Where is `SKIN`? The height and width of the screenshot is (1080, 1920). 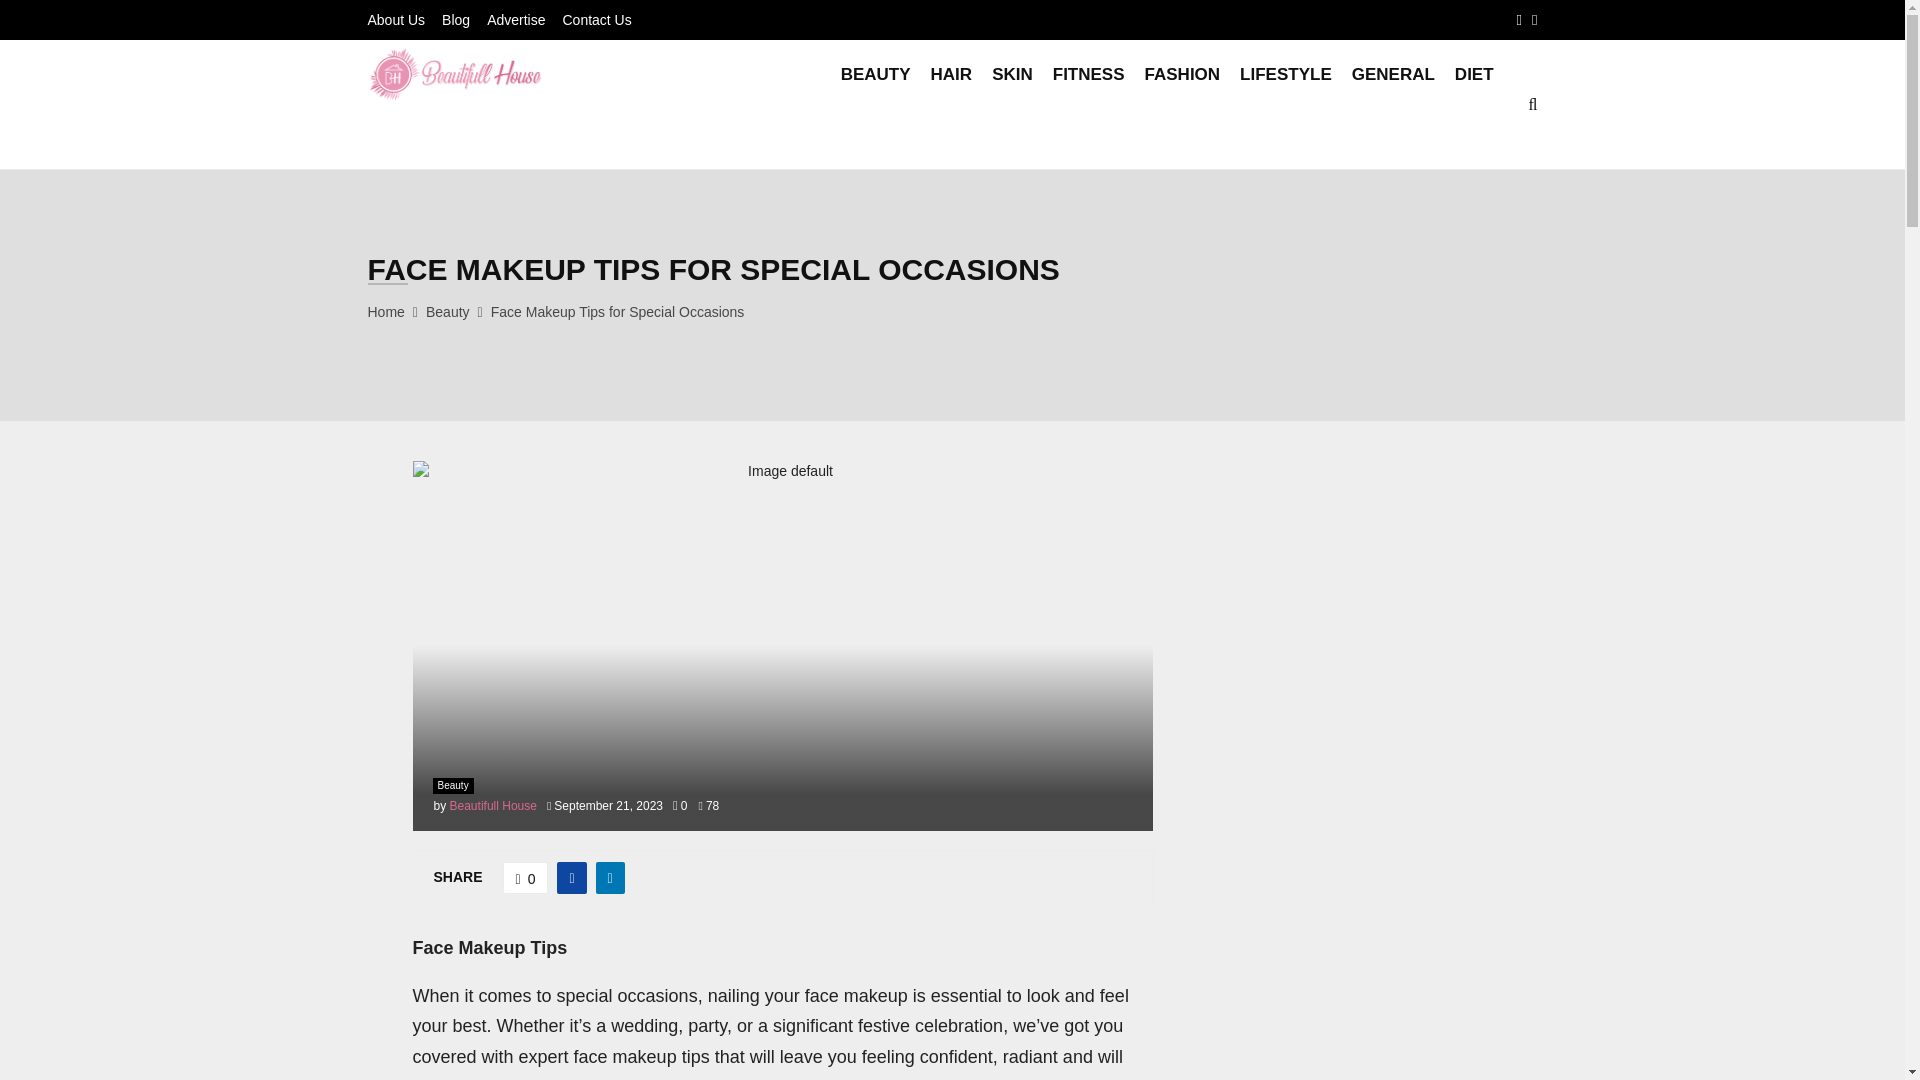 SKIN is located at coordinates (1012, 105).